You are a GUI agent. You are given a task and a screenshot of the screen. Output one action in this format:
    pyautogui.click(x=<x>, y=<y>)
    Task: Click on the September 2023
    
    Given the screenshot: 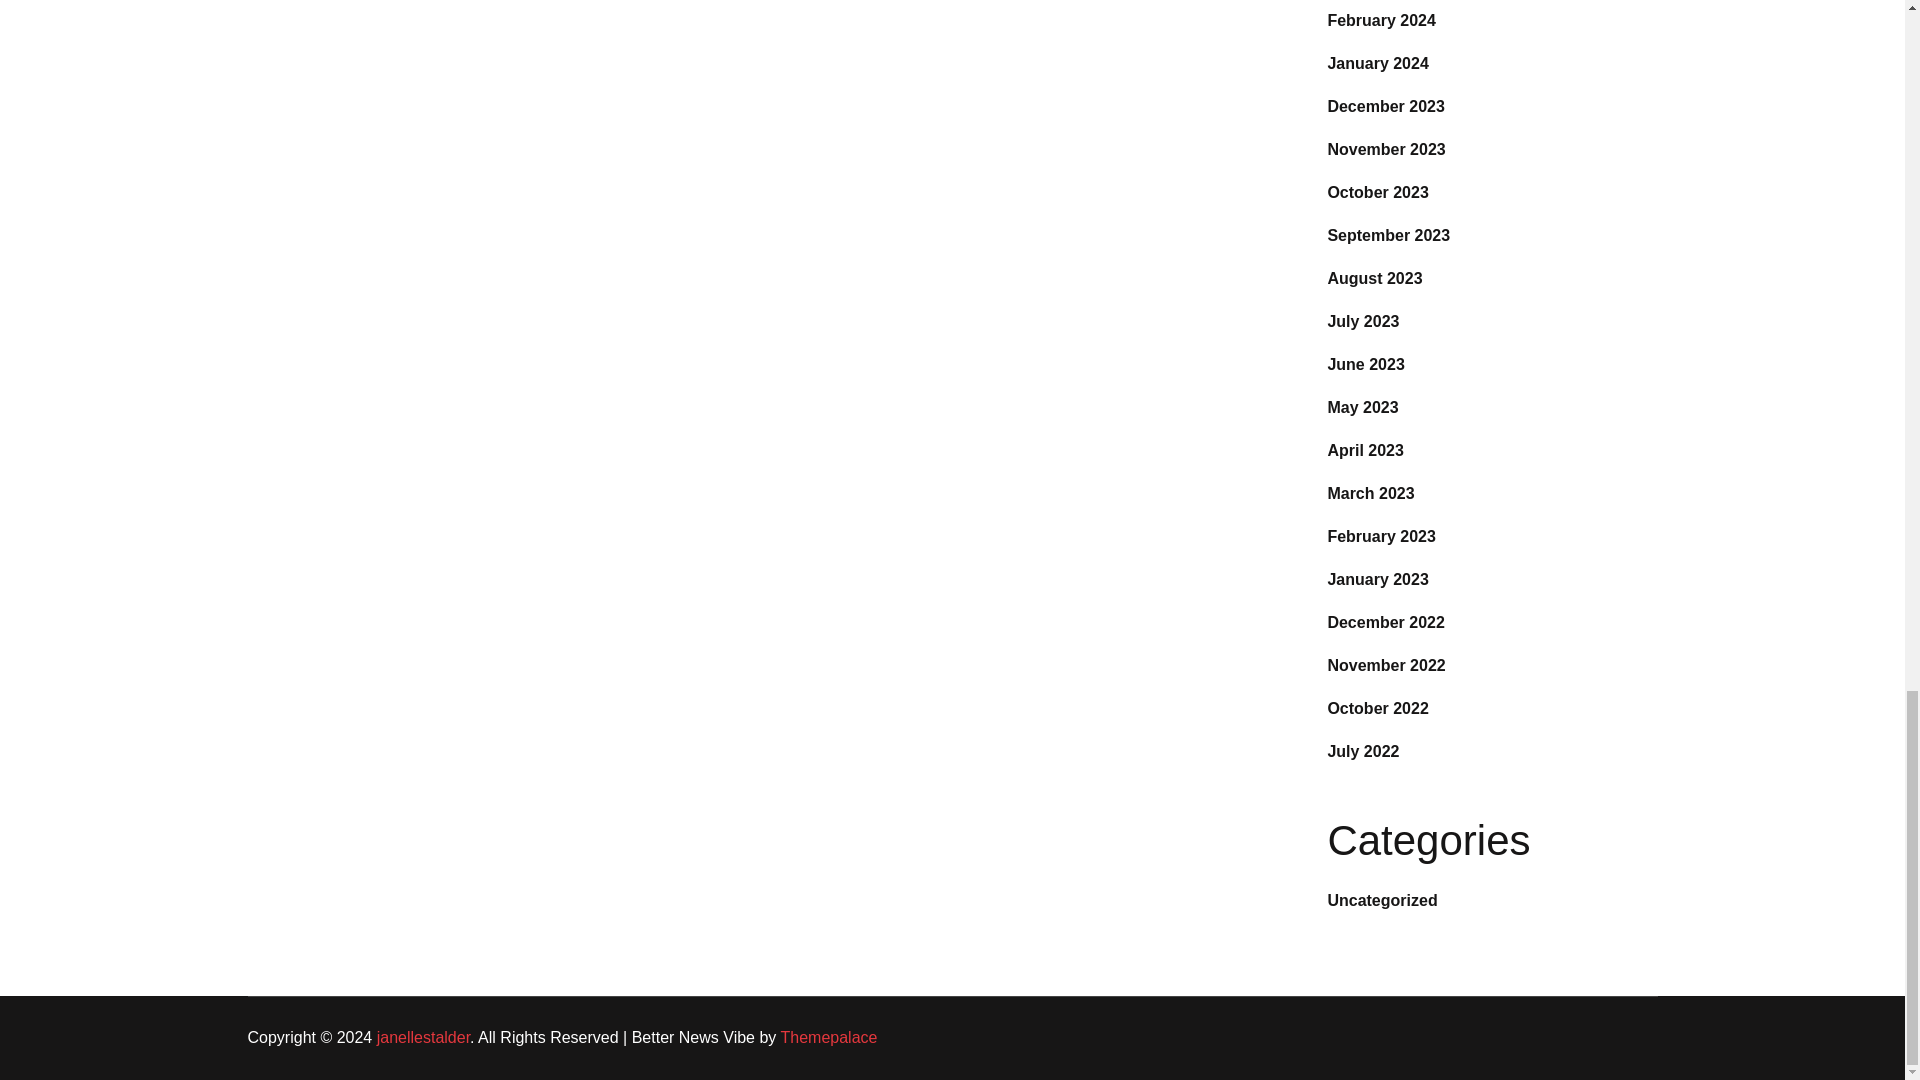 What is the action you would take?
    pyautogui.click(x=1388, y=235)
    